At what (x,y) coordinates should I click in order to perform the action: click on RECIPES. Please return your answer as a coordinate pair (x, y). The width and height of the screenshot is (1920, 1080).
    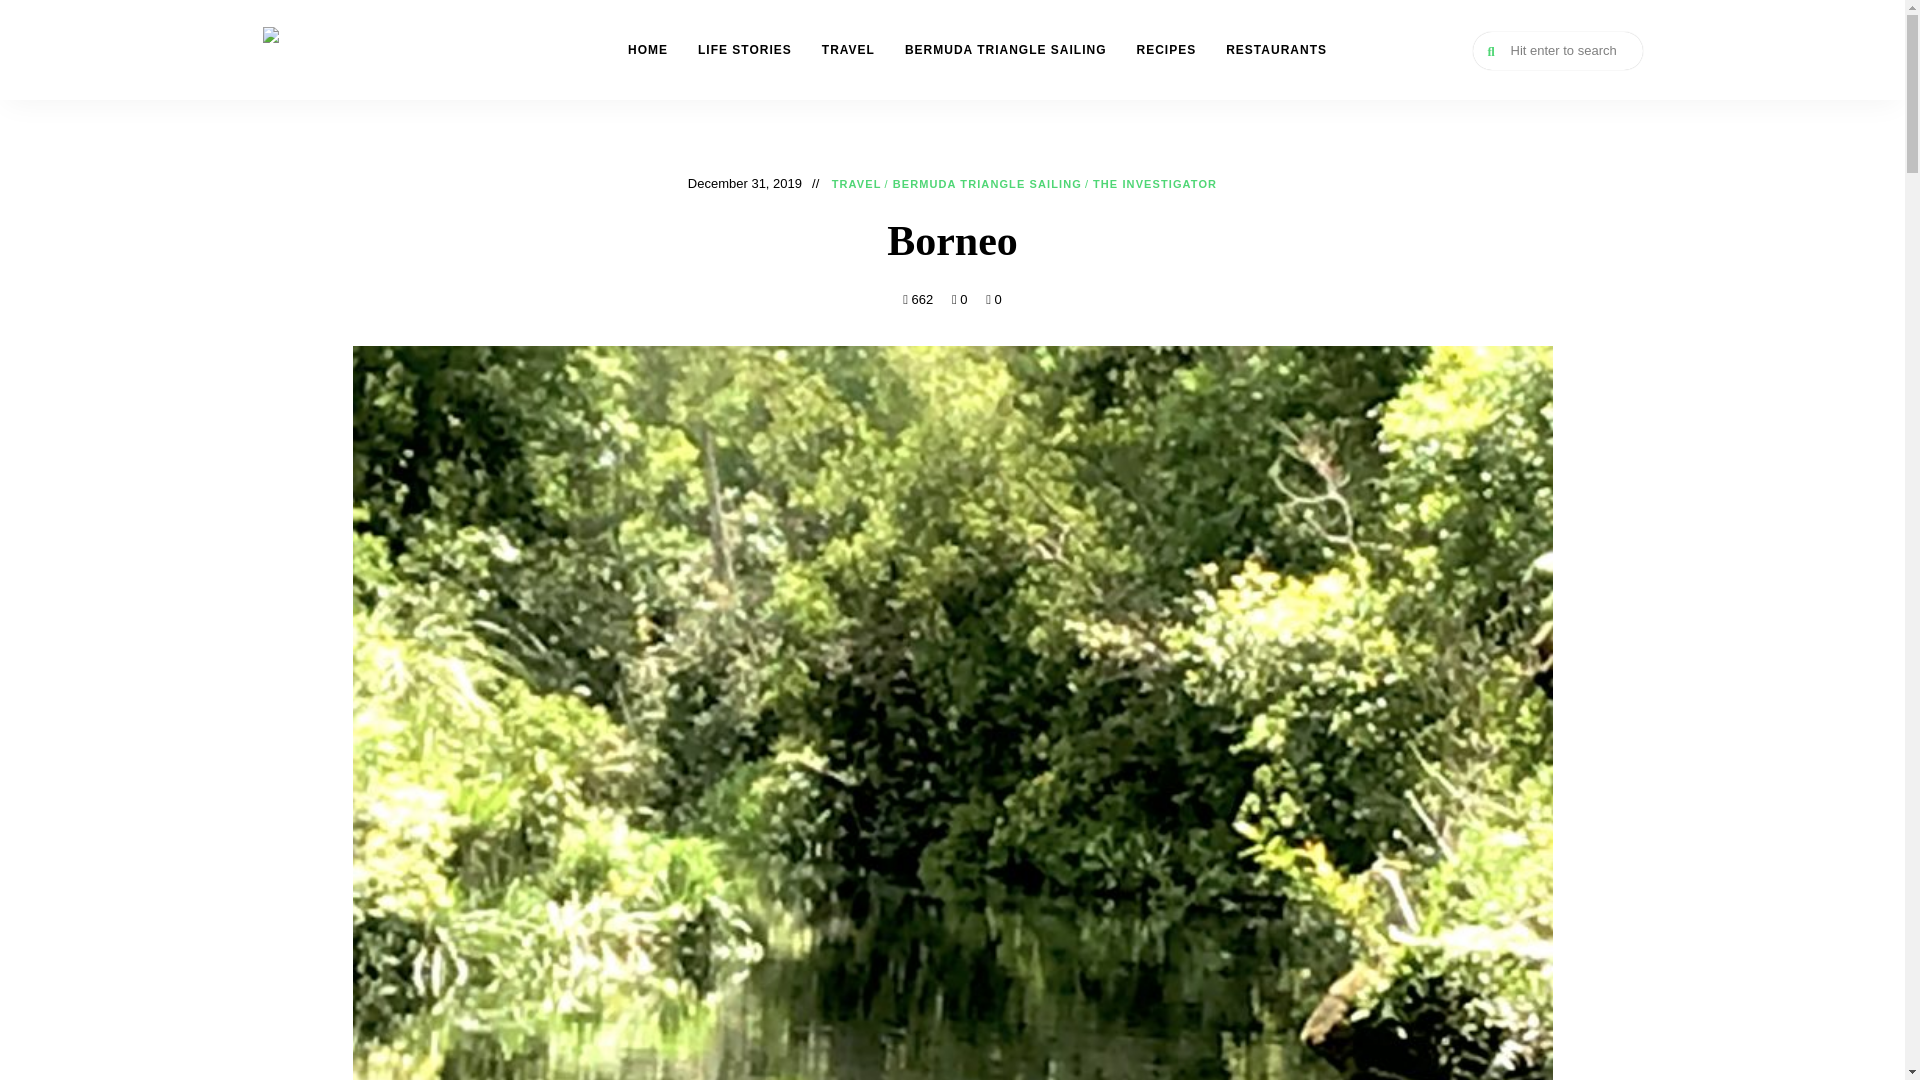
    Looking at the image, I should click on (1166, 50).